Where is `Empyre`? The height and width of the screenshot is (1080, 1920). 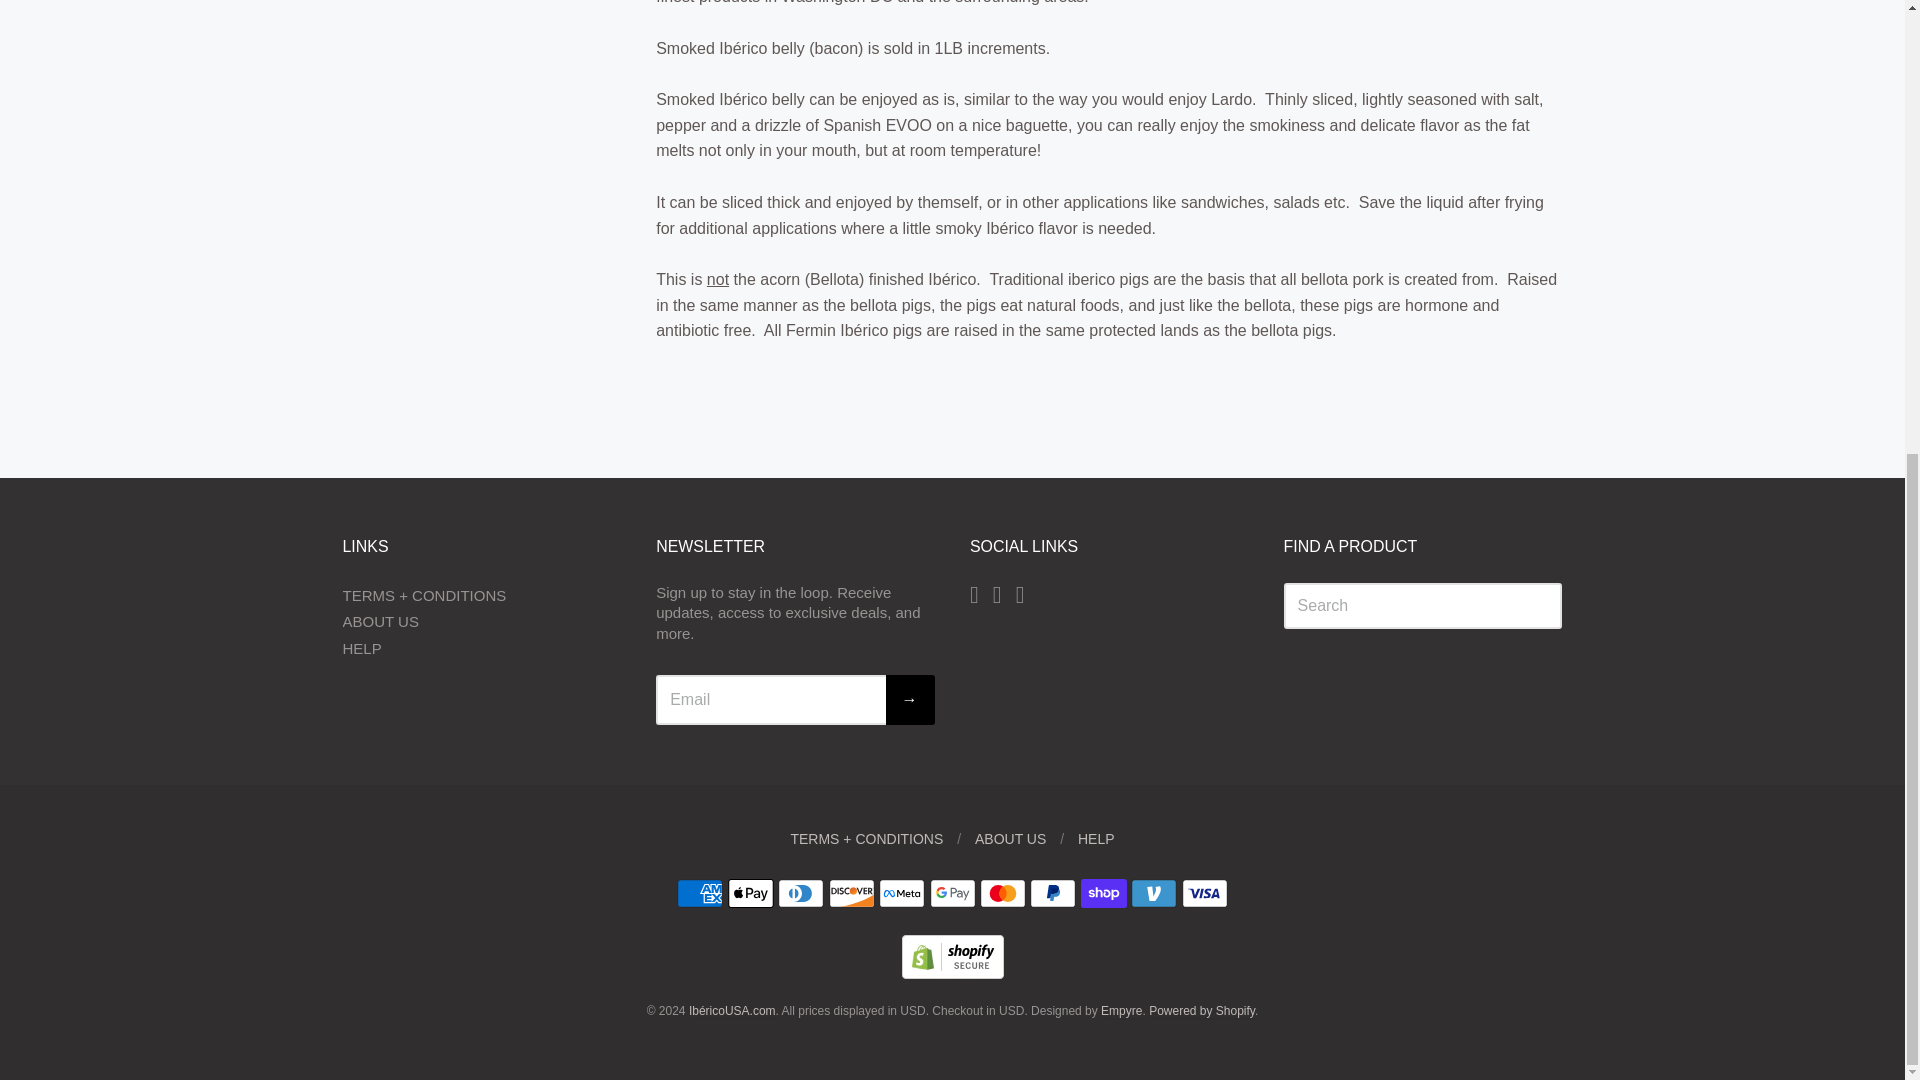
Empyre is located at coordinates (1121, 1012).